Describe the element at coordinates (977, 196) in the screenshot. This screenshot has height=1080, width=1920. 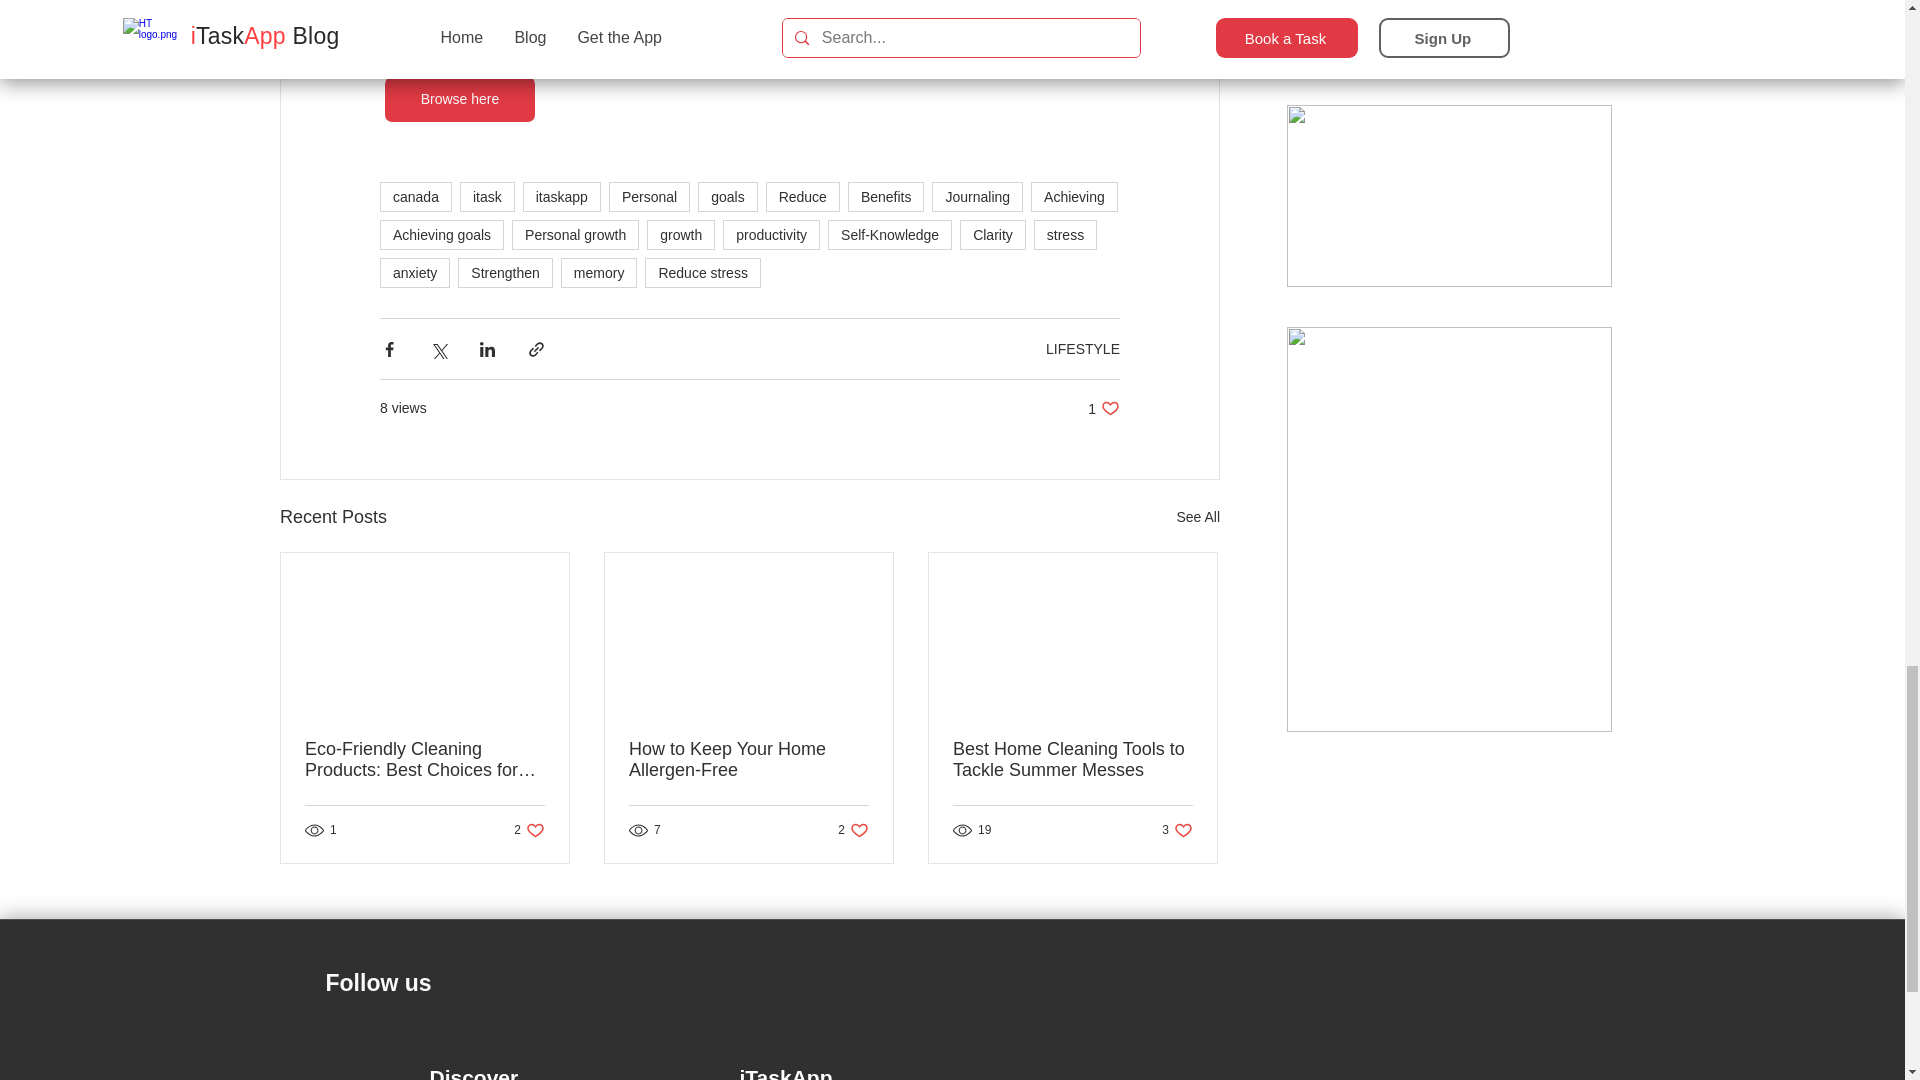
I see `Journaling` at that location.